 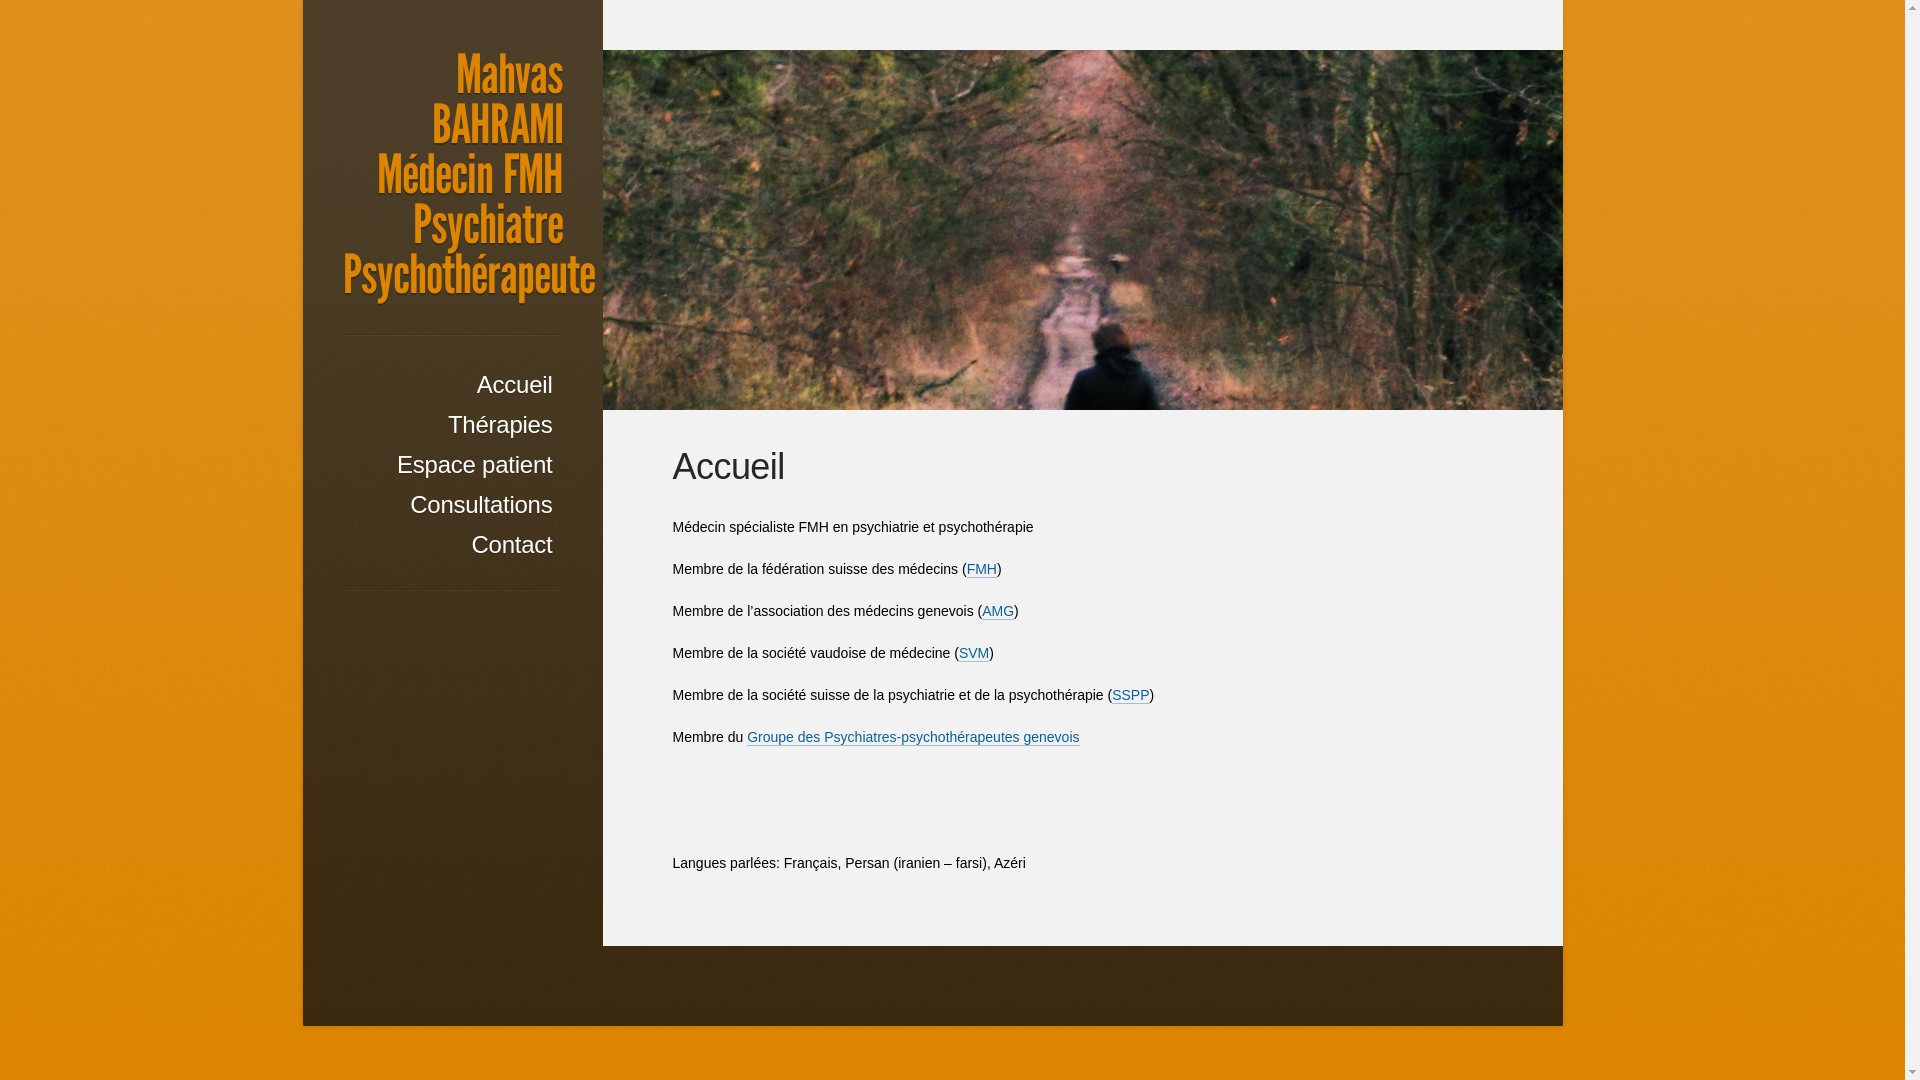 I want to click on Contact, so click(x=452, y=545).